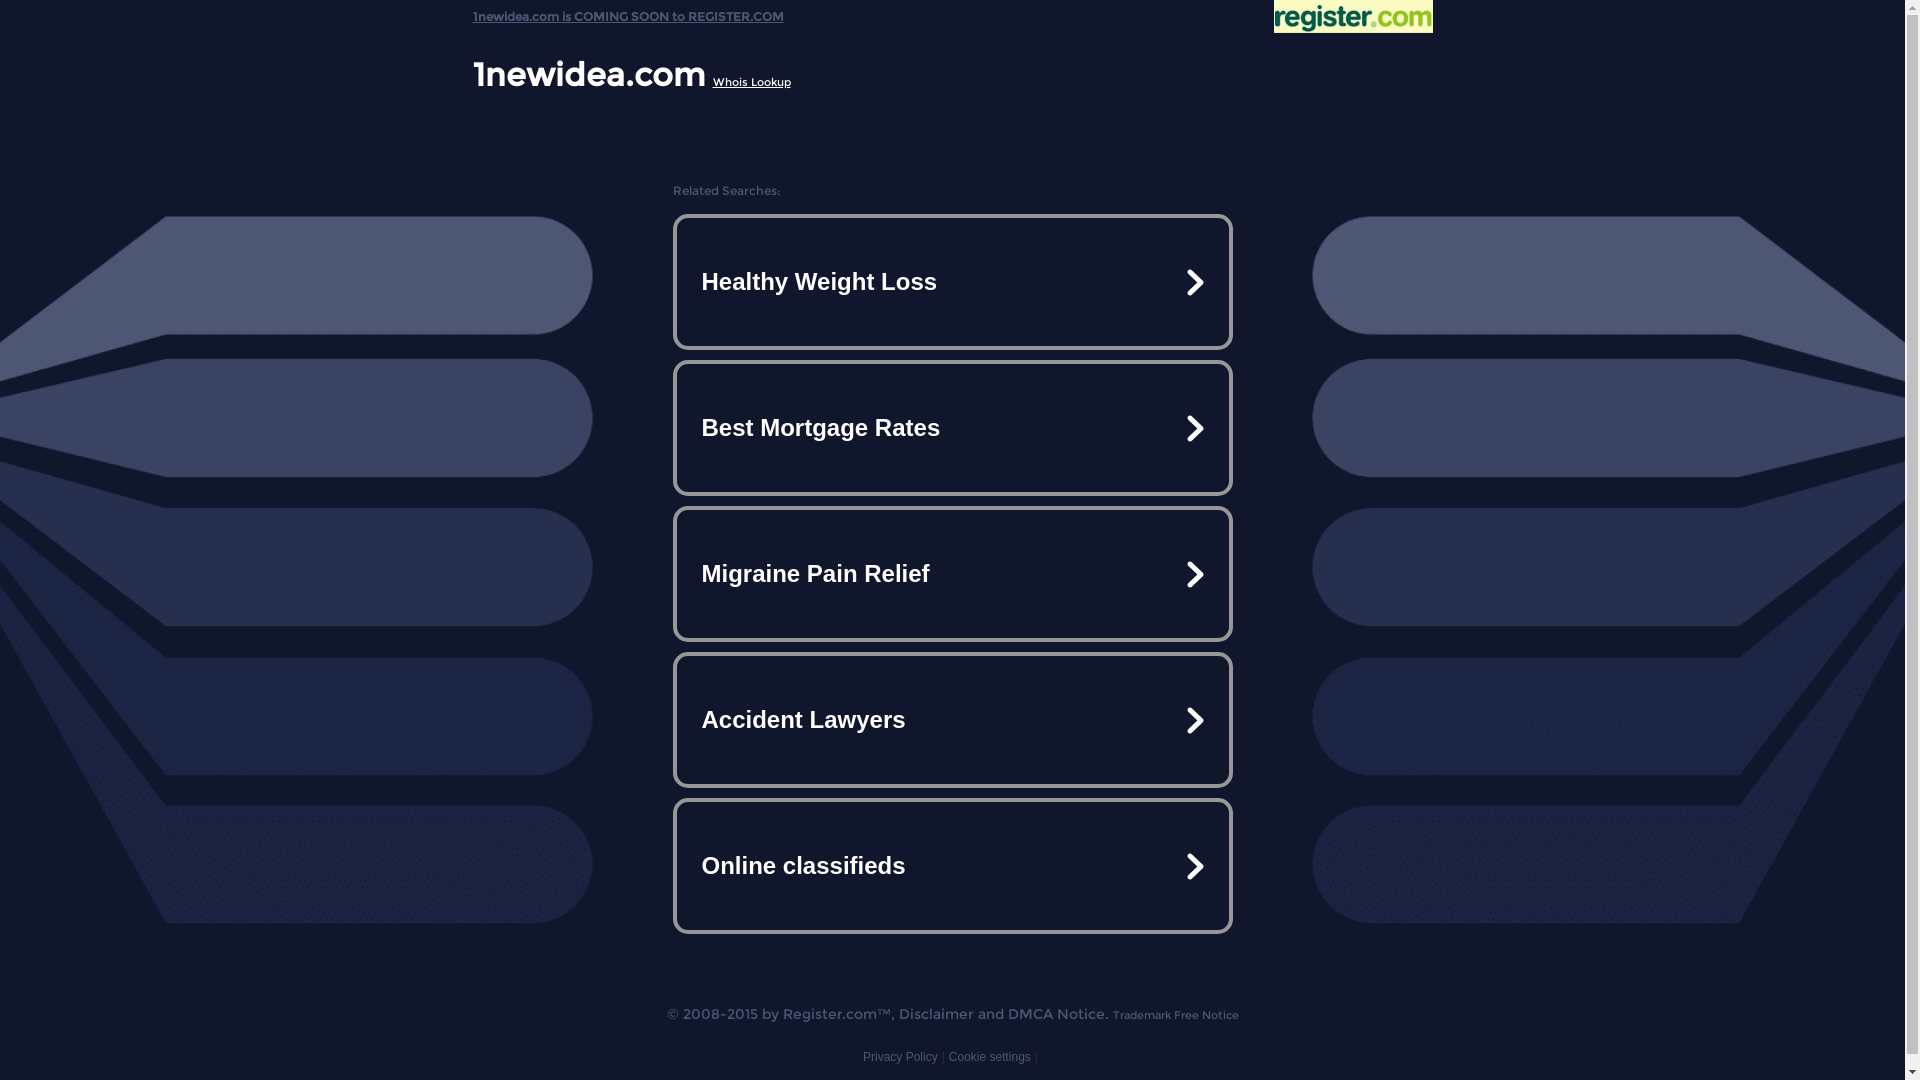 The height and width of the screenshot is (1080, 1920). What do you see at coordinates (952, 574) in the screenshot?
I see `Migraine Pain Relief` at bounding box center [952, 574].